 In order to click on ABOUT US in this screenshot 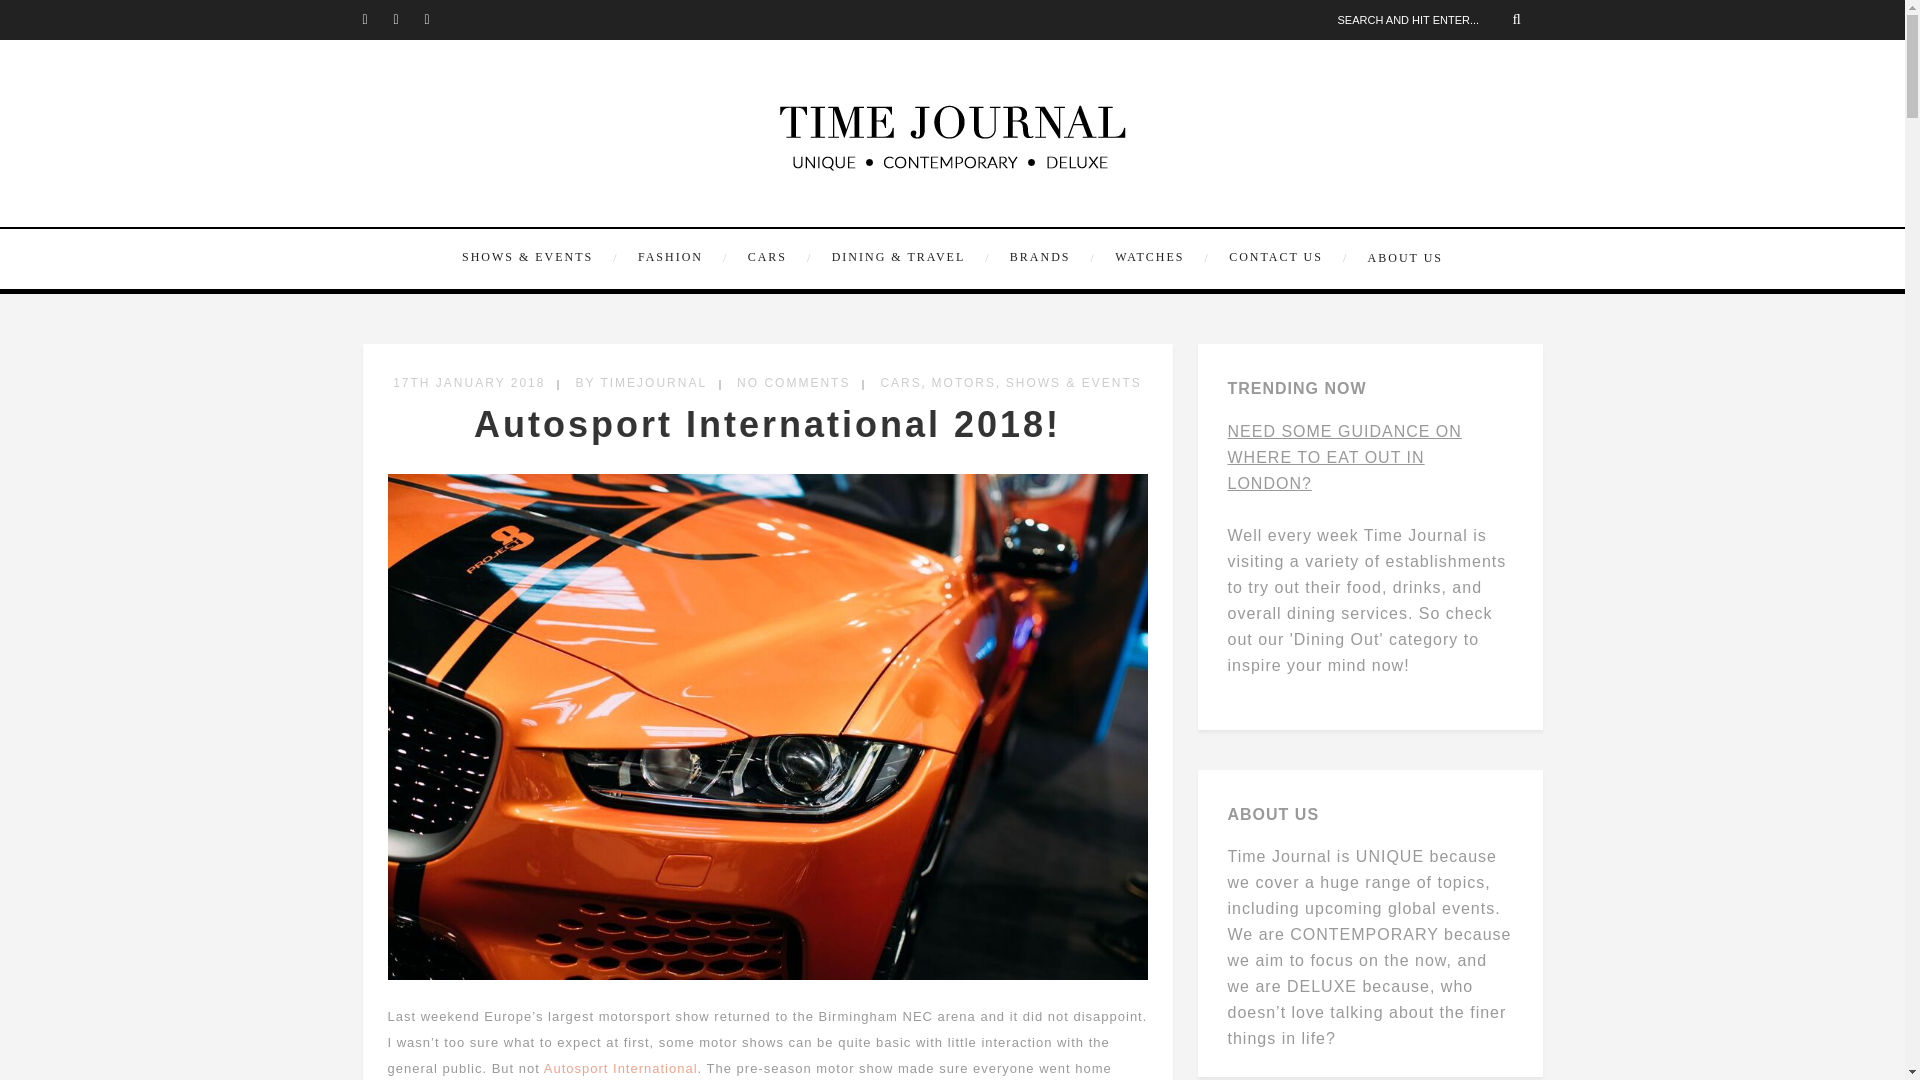, I will do `click(1400, 258)`.